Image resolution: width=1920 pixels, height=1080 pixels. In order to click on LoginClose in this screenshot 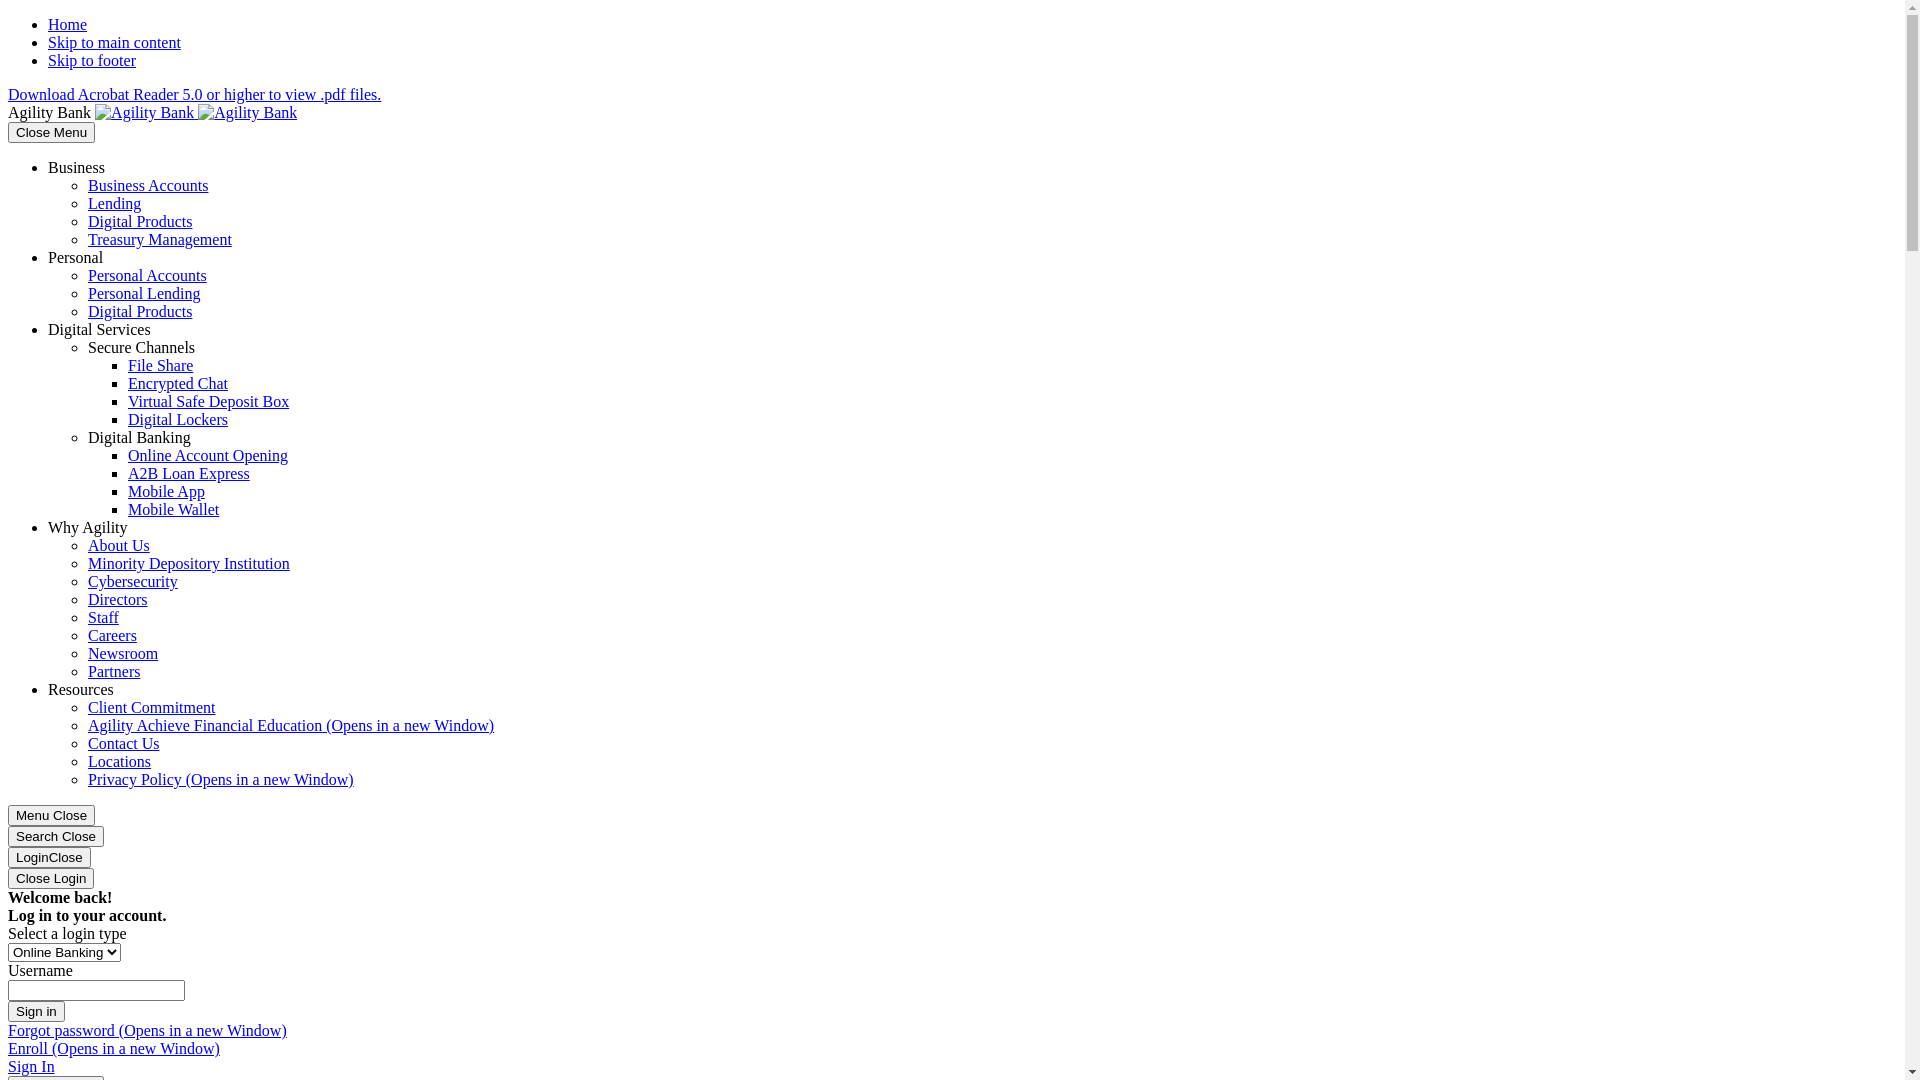, I will do `click(50, 858)`.